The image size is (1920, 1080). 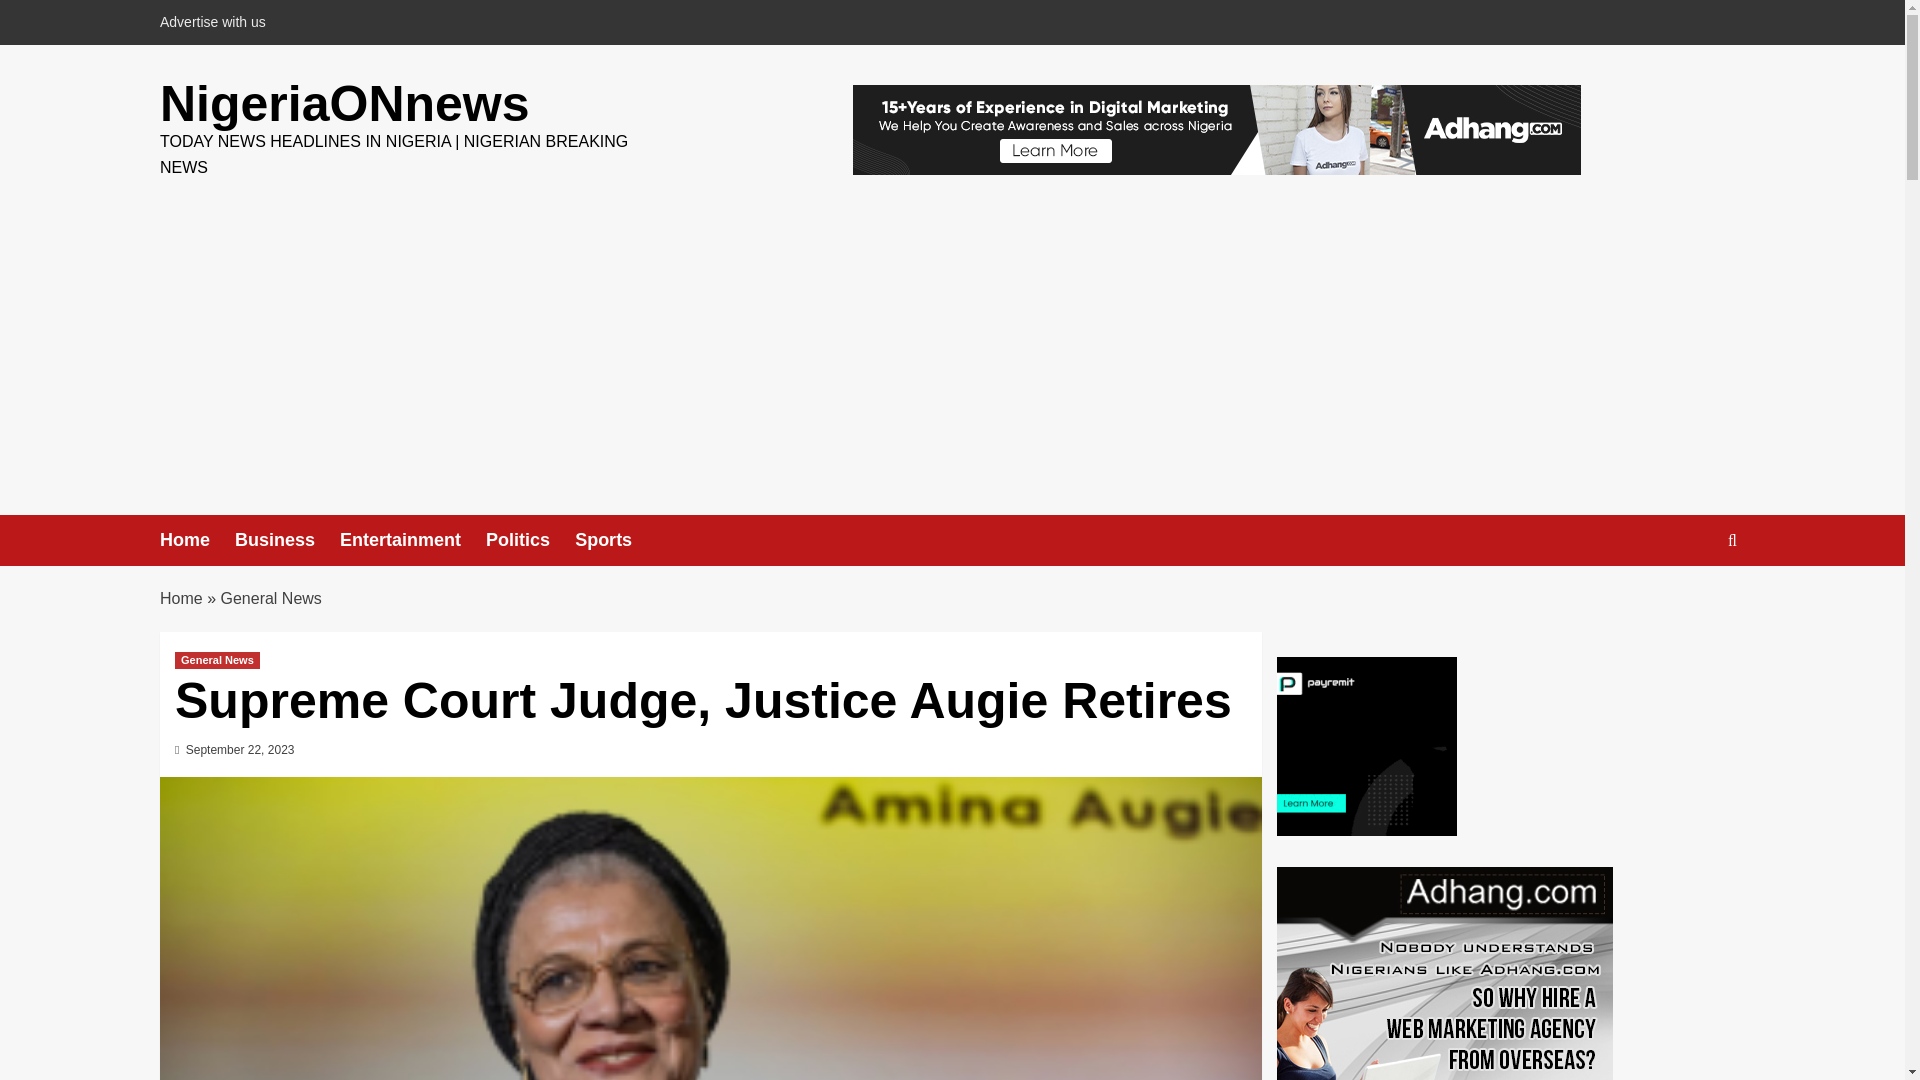 What do you see at coordinates (412, 540) in the screenshot?
I see `Entertainment` at bounding box center [412, 540].